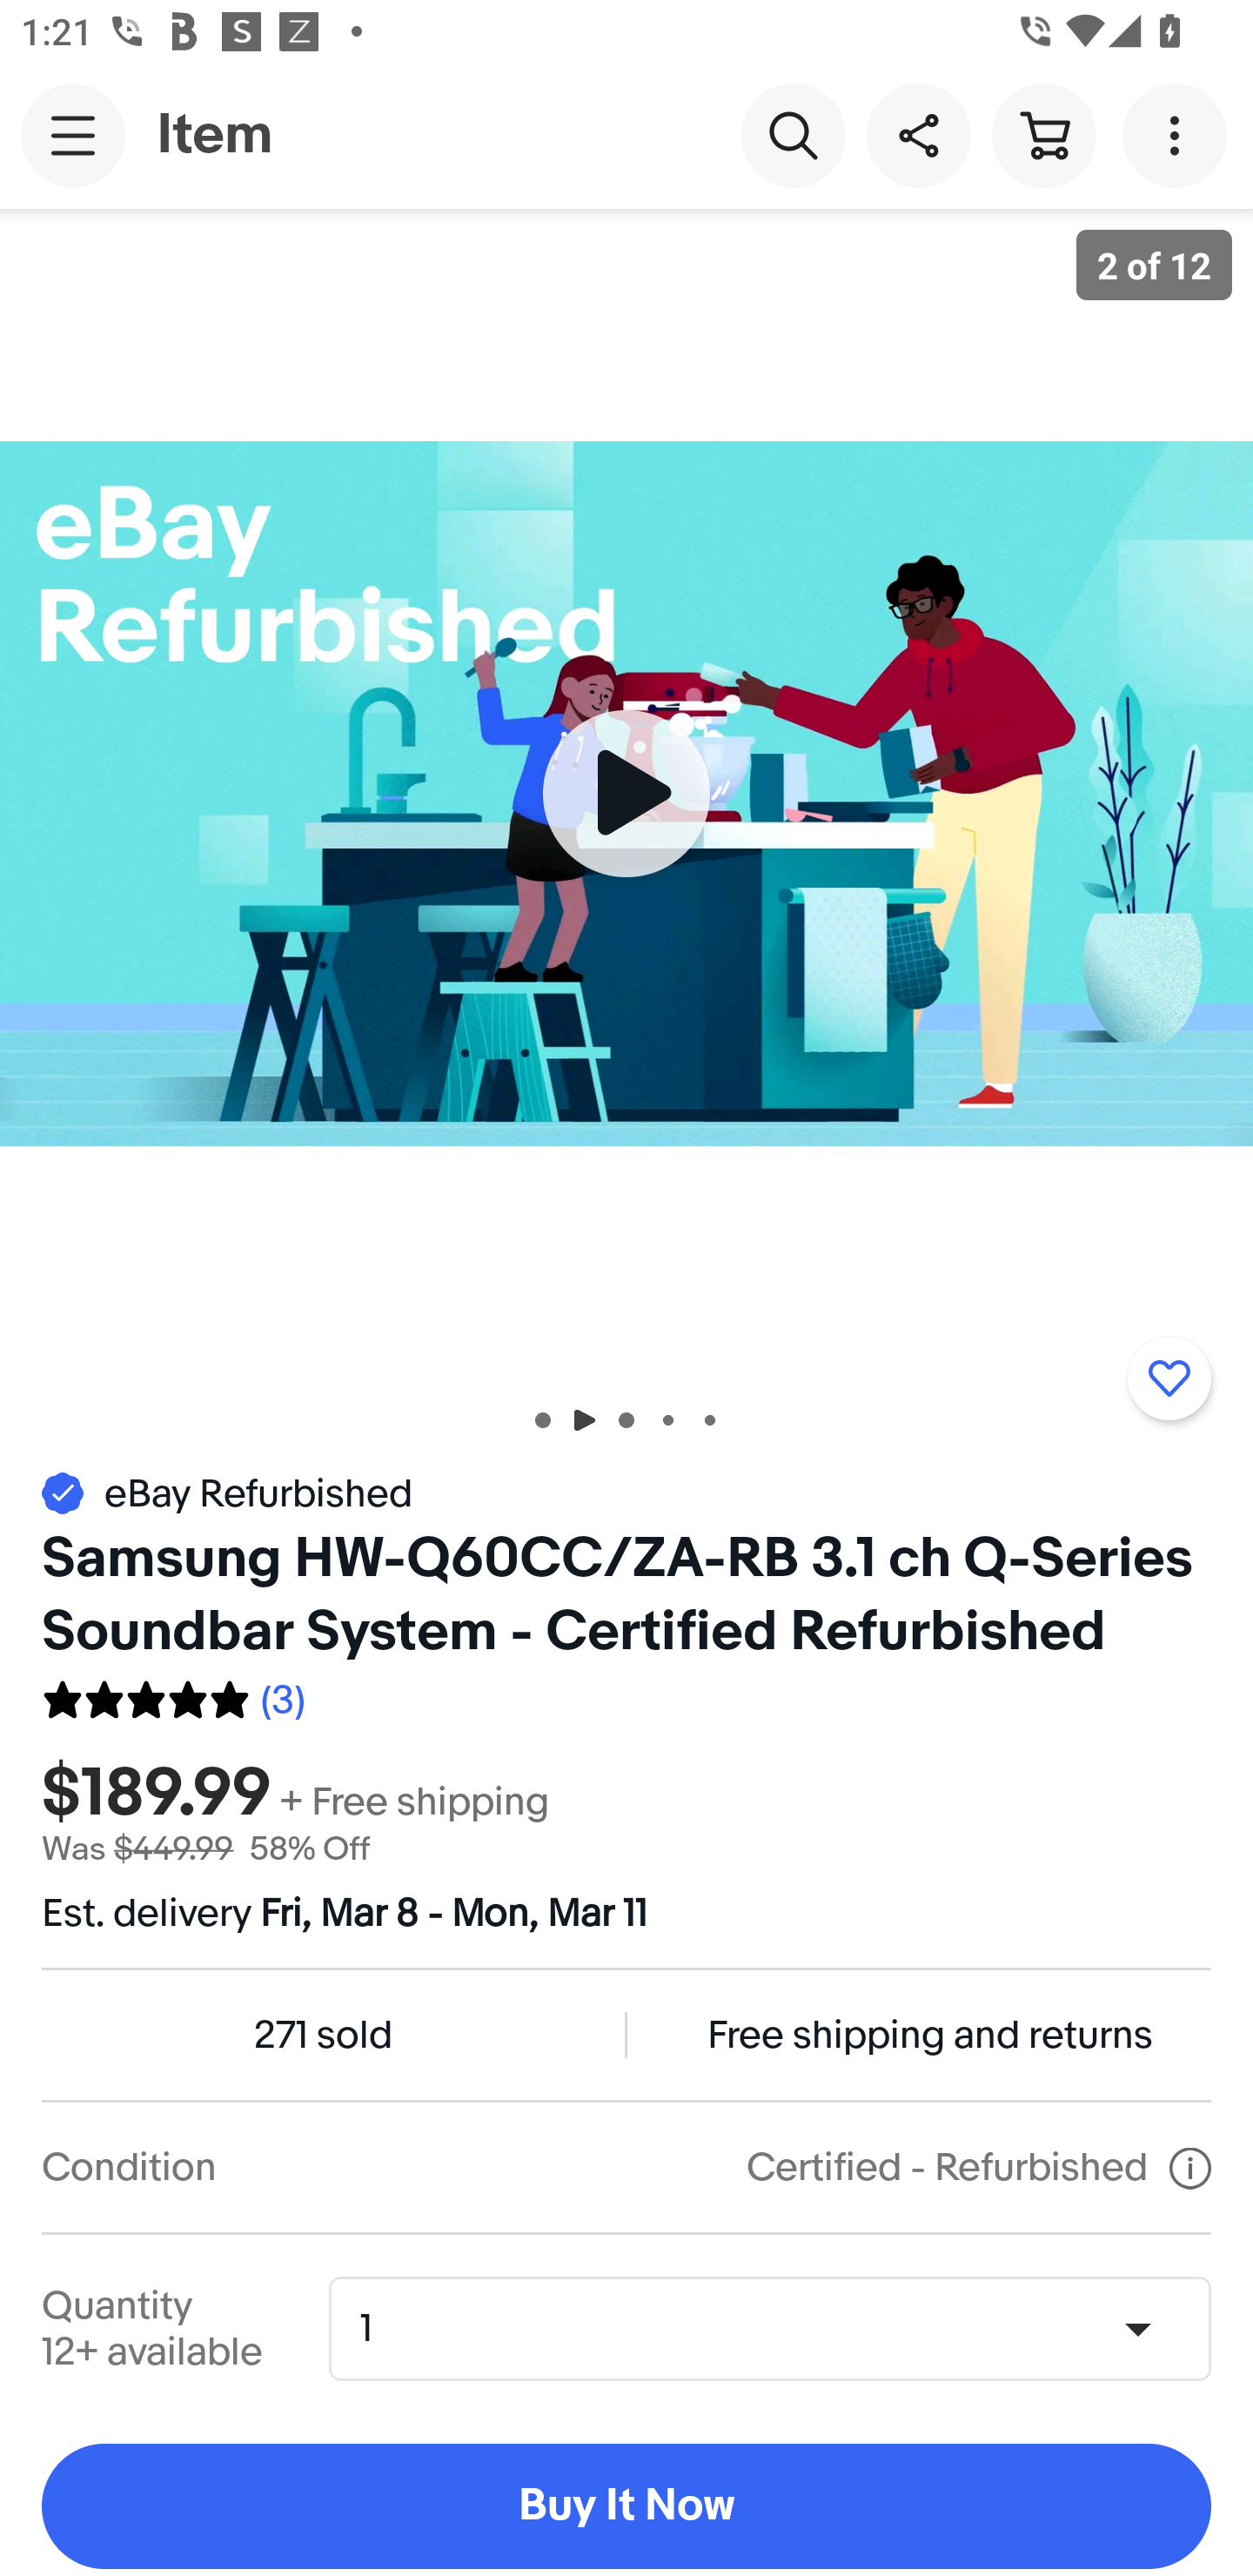  I want to click on Buy It Now, so click(626, 2506).